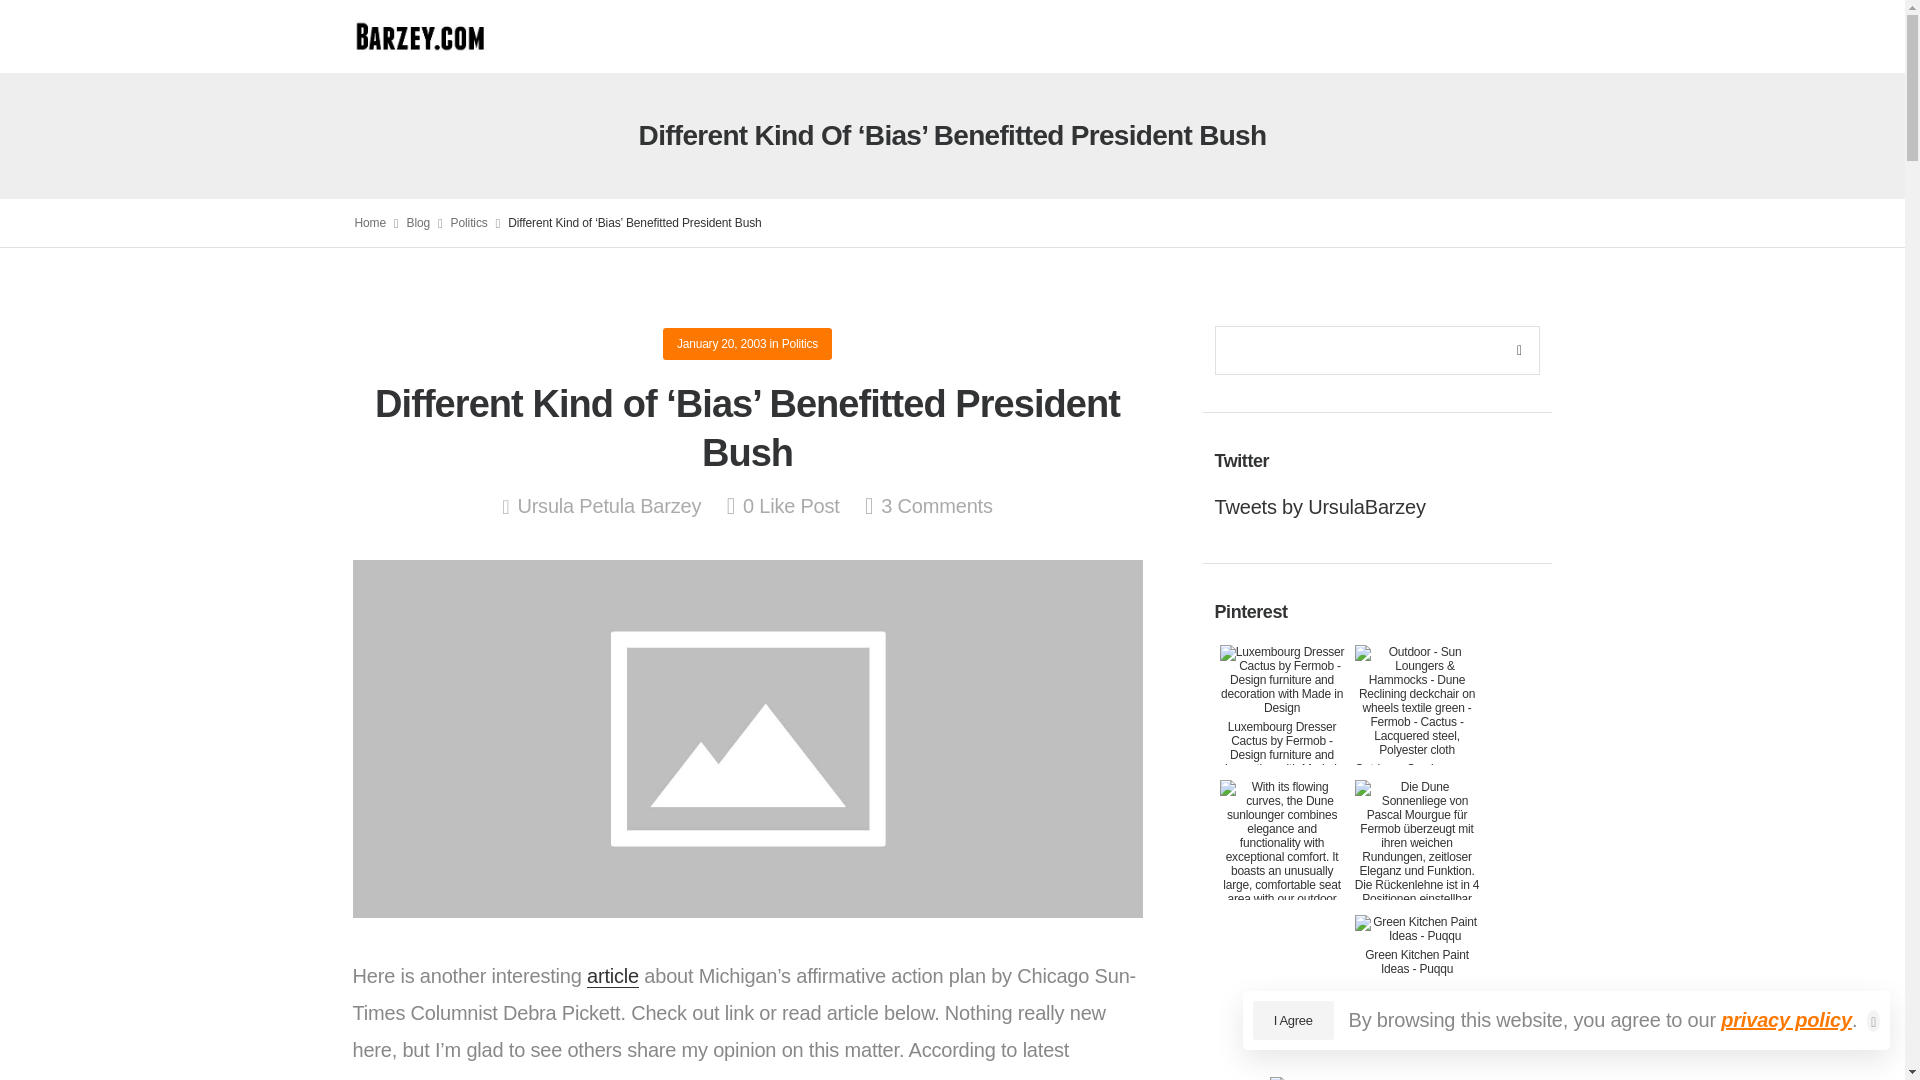 The width and height of the screenshot is (1920, 1080). Describe the element at coordinates (722, 344) in the screenshot. I see `January 20, 2003` at that location.